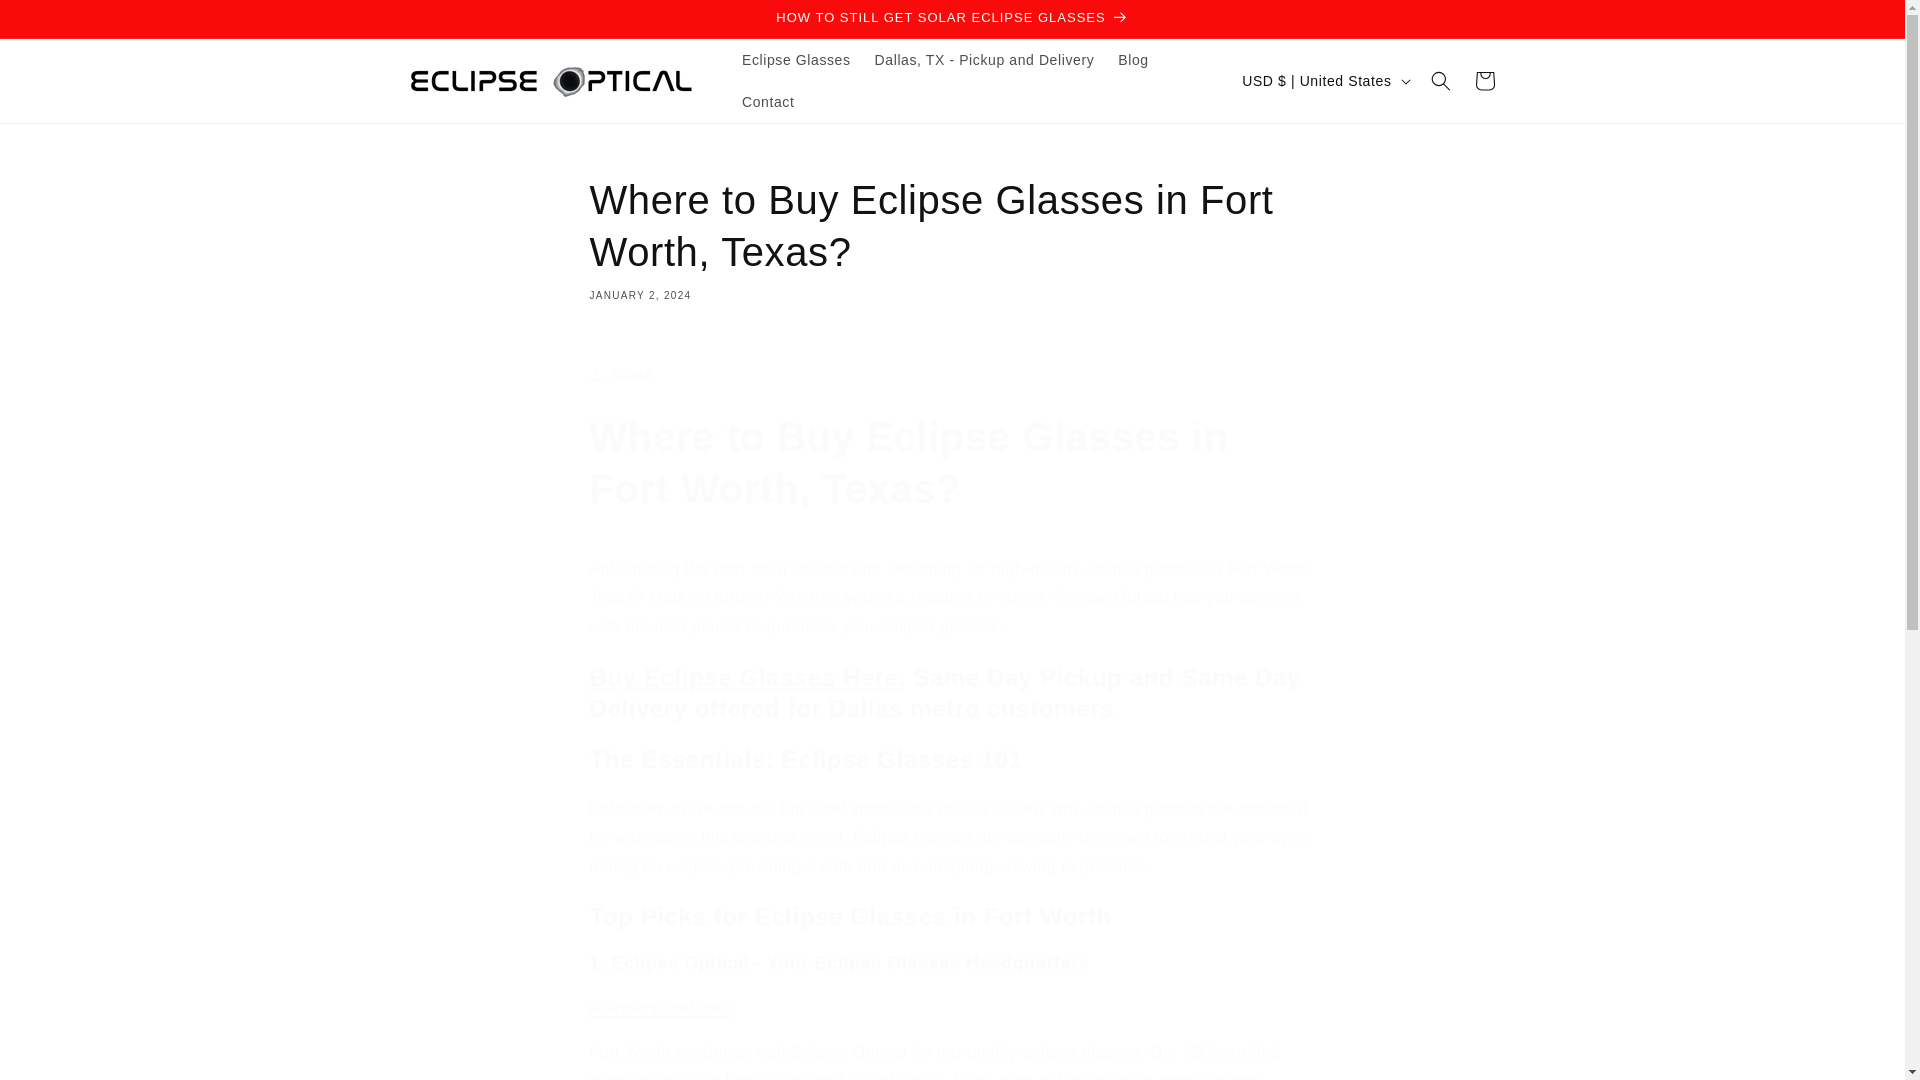 This screenshot has width=1920, height=1080. What do you see at coordinates (660, 1008) in the screenshot?
I see `eclipseoptical.com` at bounding box center [660, 1008].